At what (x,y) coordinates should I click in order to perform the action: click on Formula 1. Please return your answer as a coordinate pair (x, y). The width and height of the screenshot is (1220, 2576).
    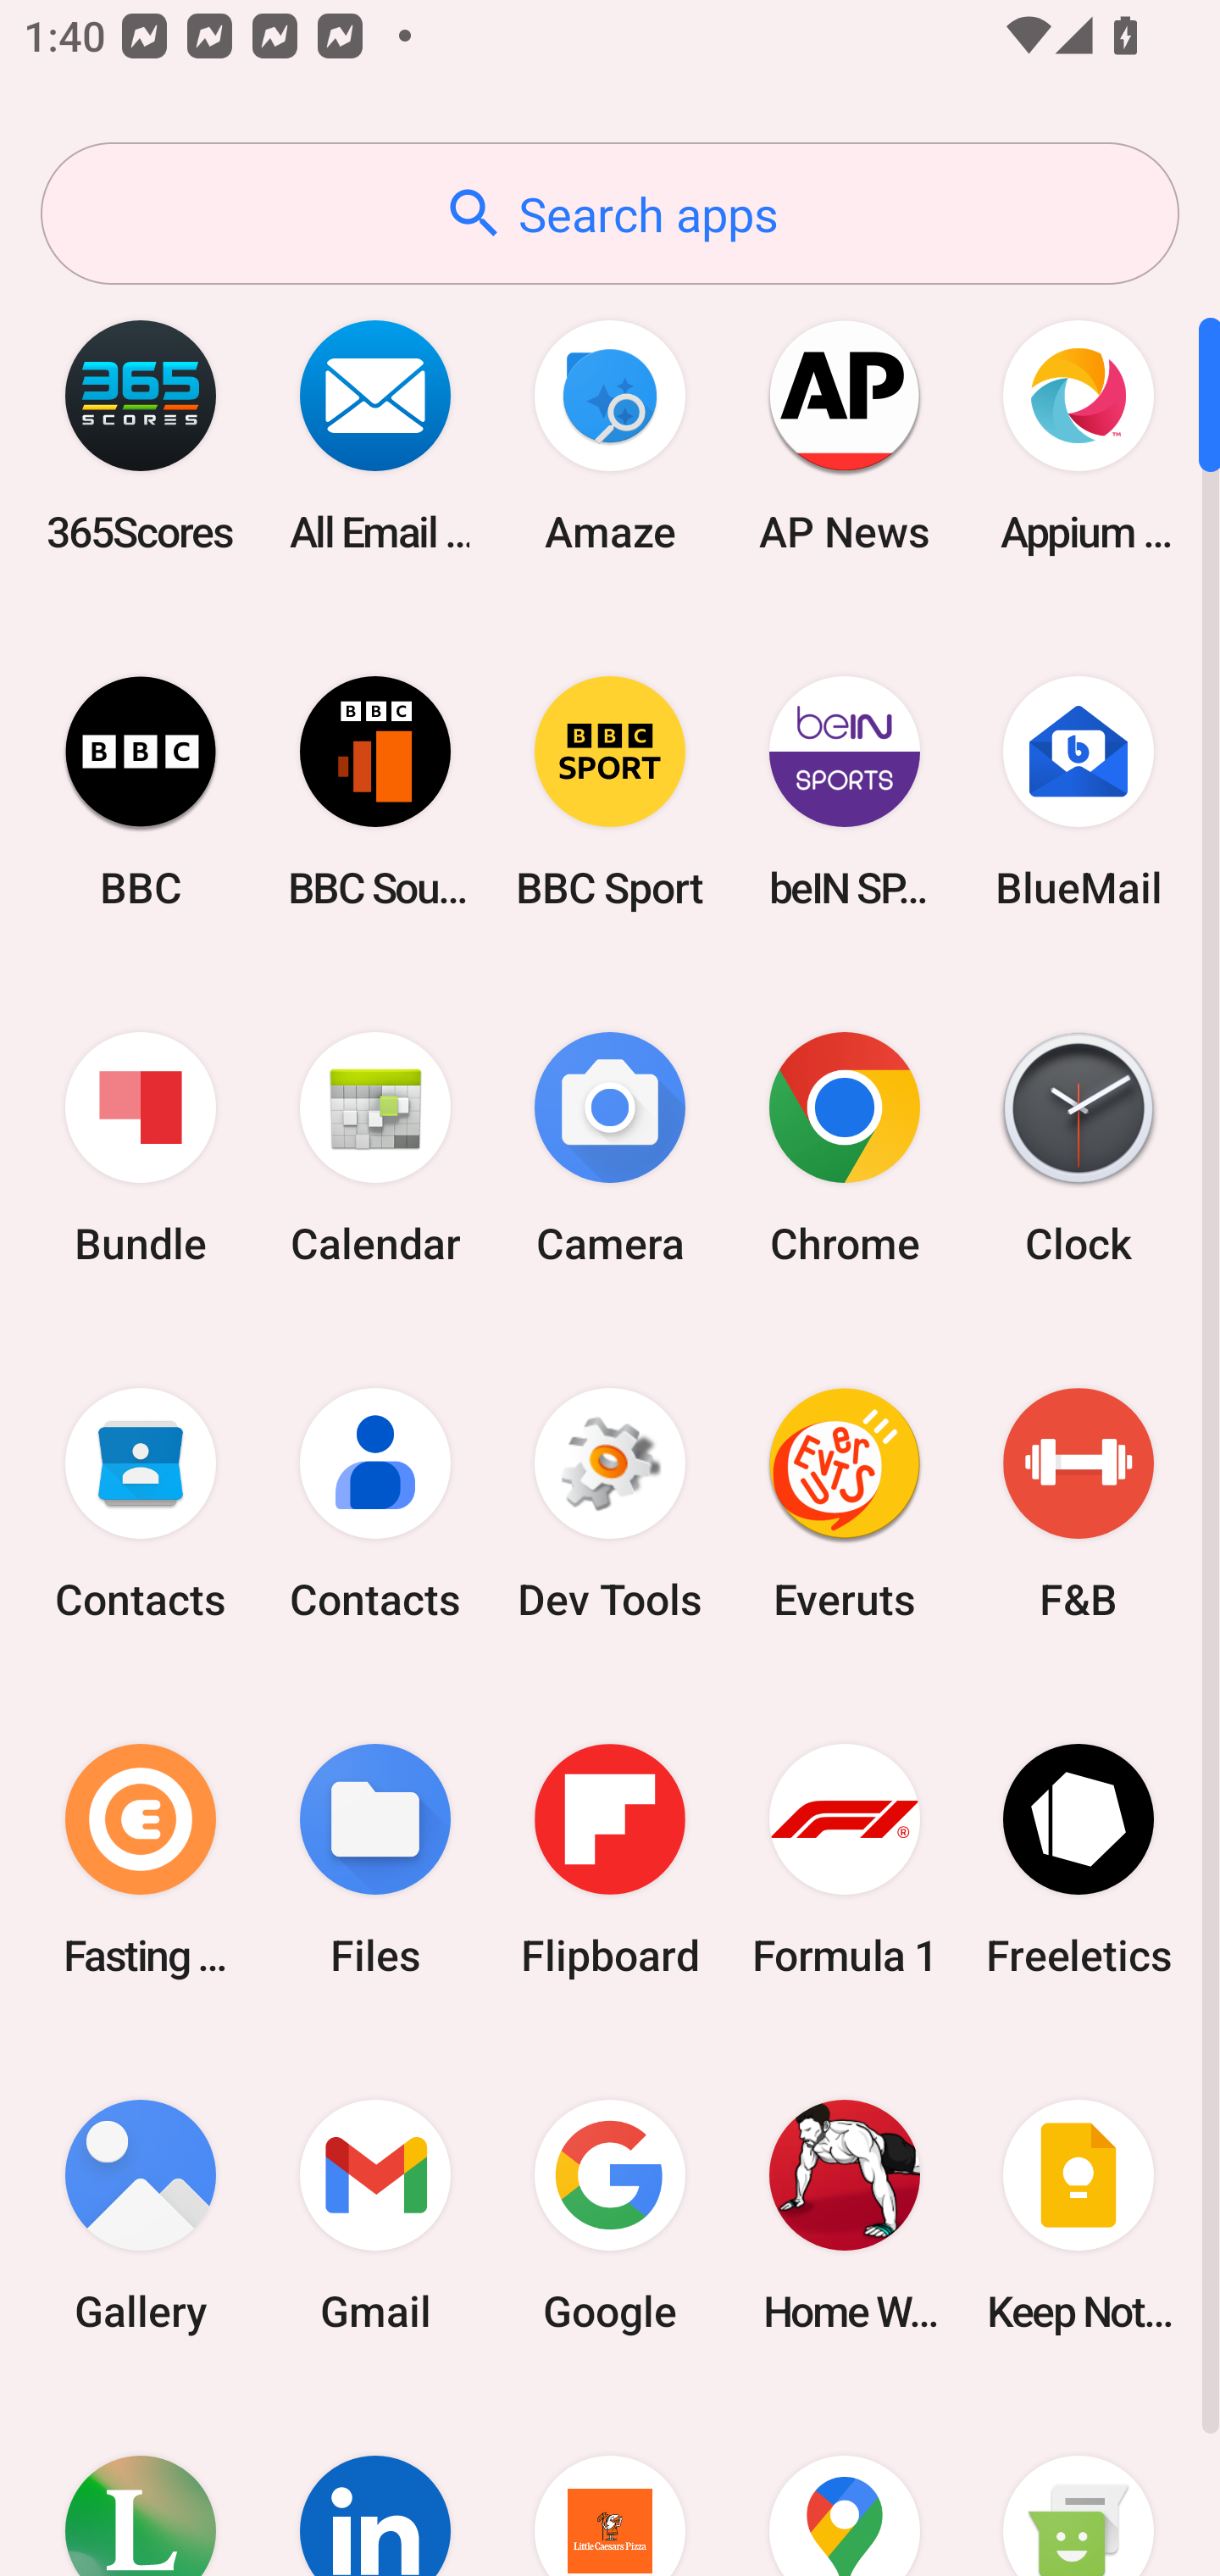
    Looking at the image, I should click on (844, 1859).